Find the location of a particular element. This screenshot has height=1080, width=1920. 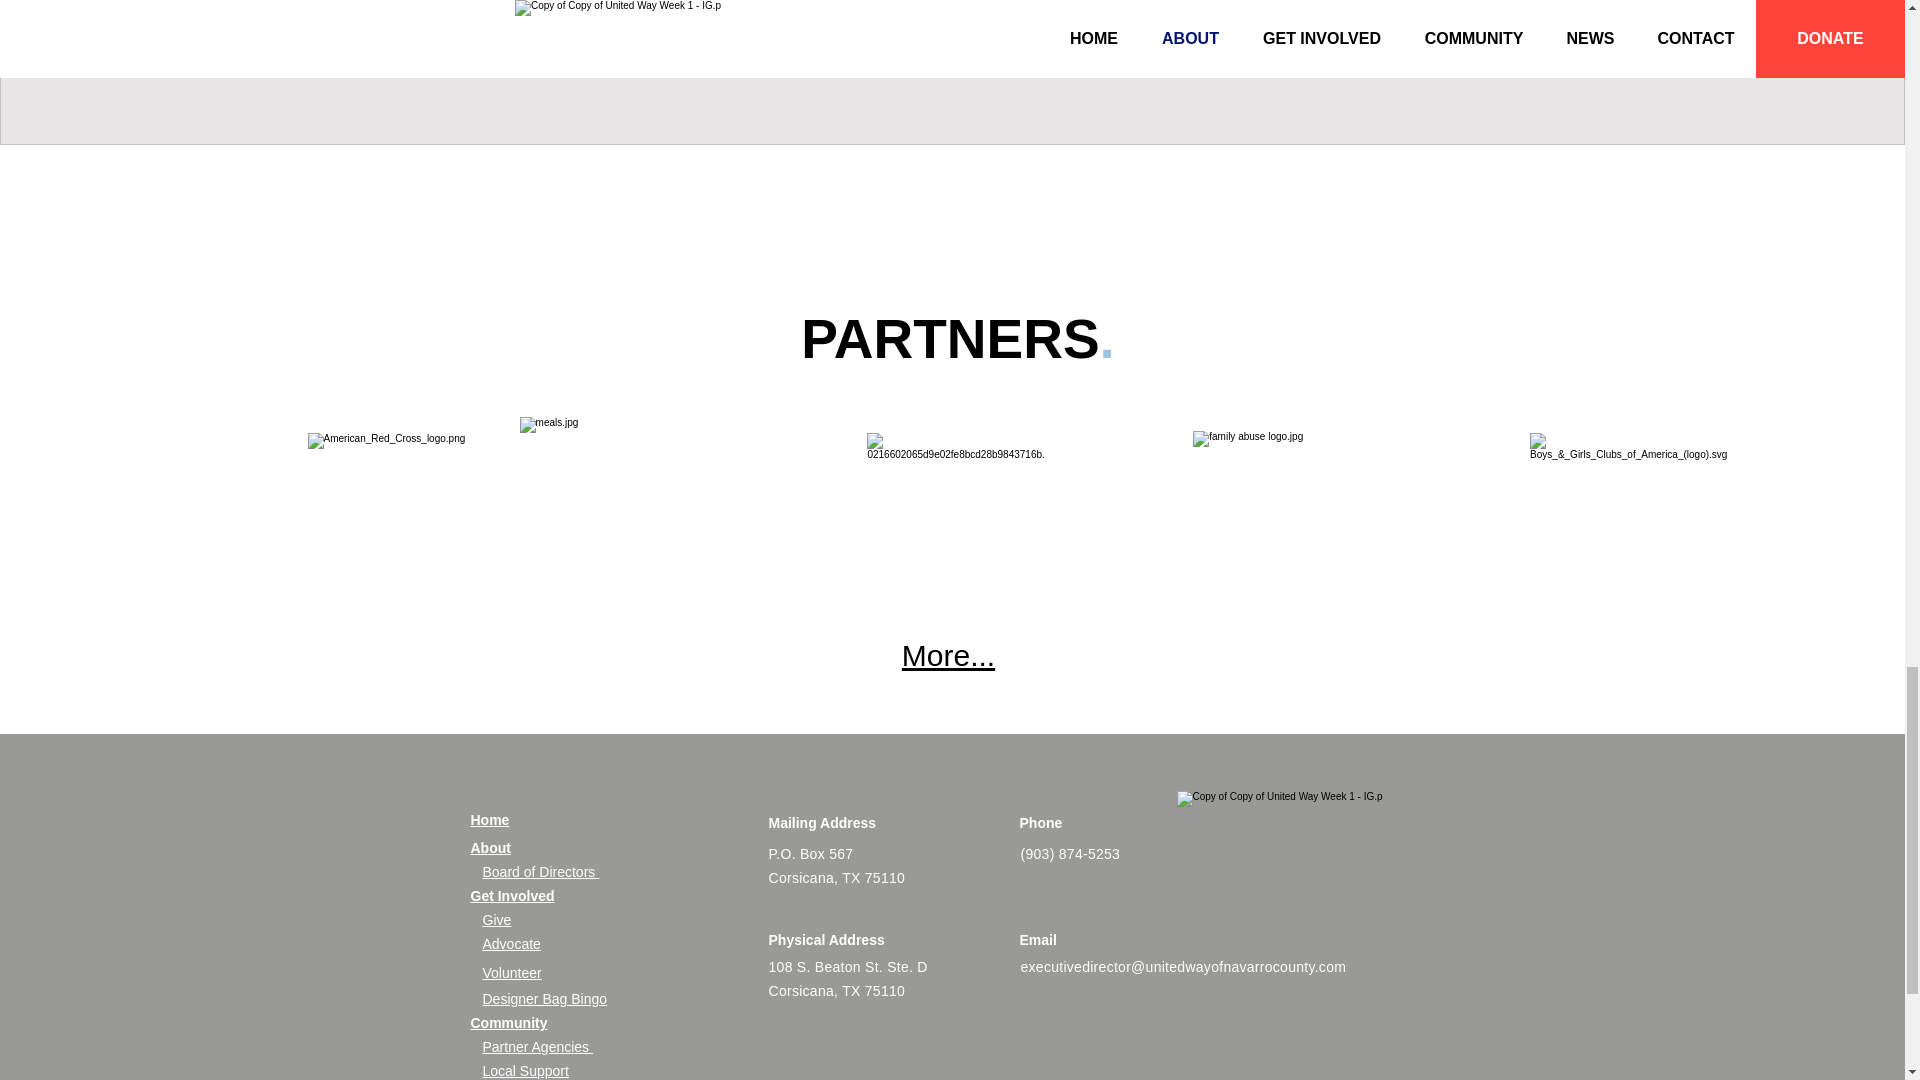

Board of Directors  is located at coordinates (540, 872).